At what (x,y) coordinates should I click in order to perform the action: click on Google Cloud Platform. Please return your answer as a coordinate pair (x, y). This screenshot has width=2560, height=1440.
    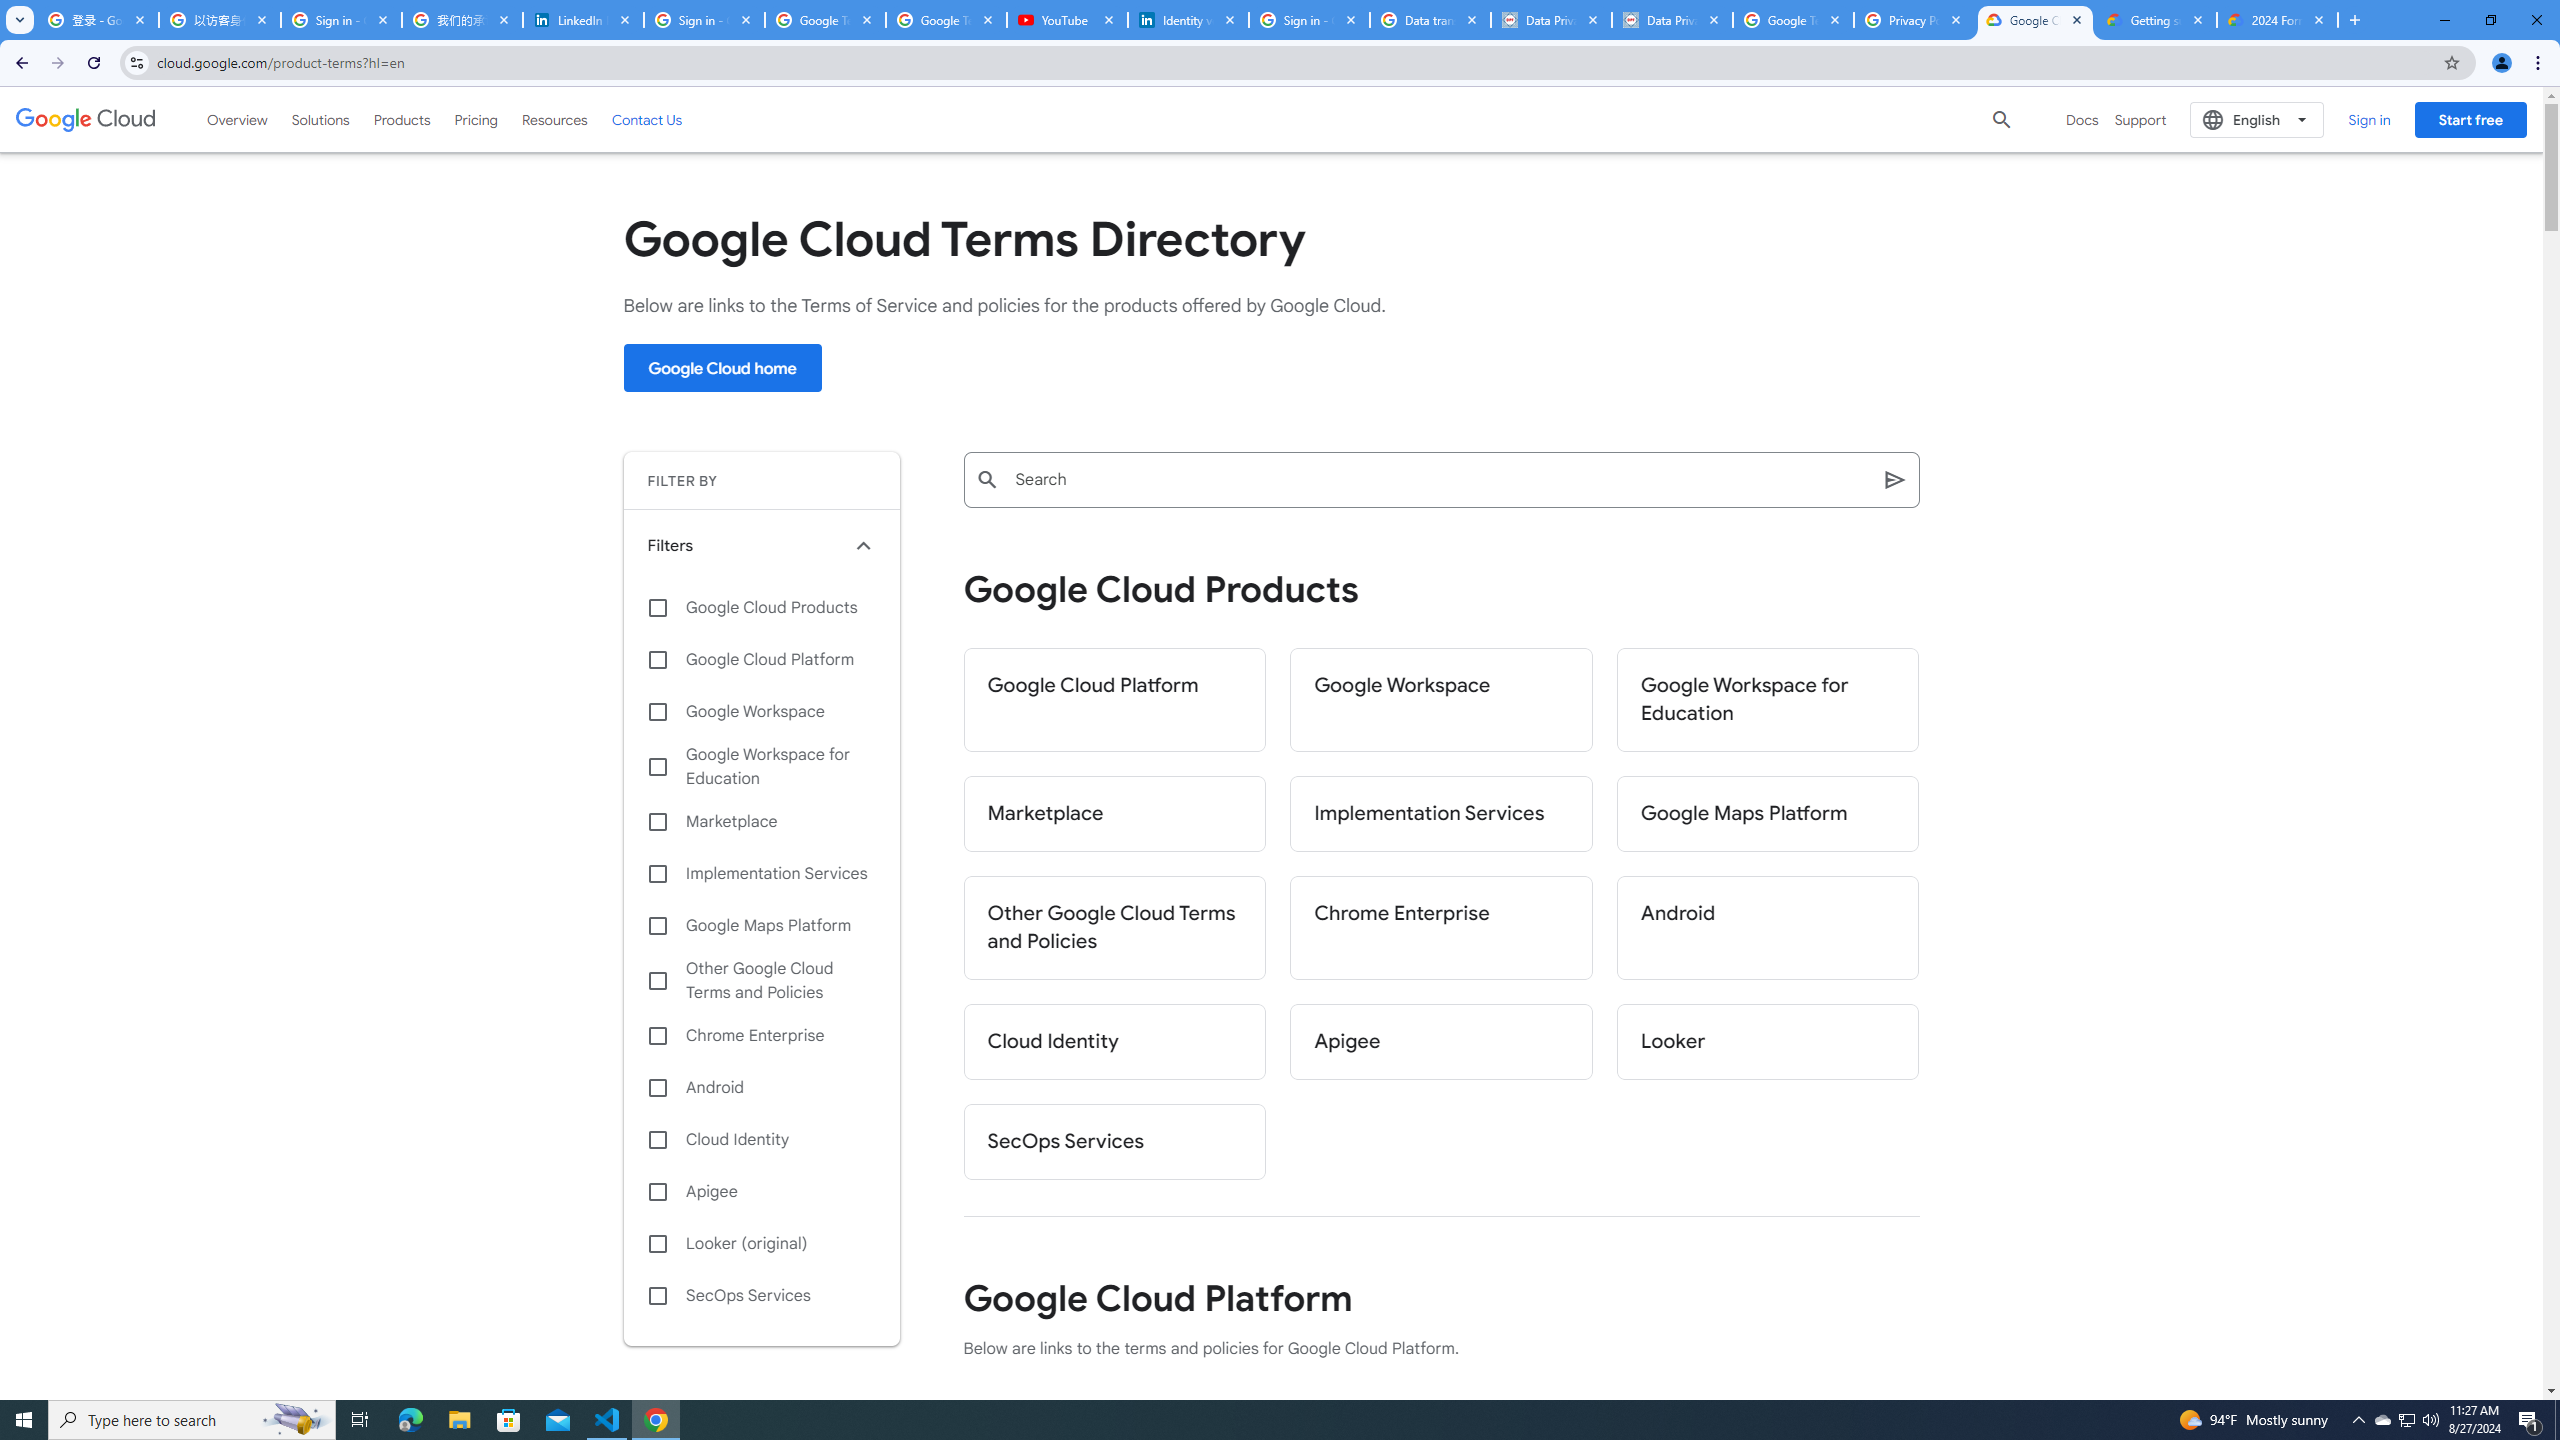
    Looking at the image, I should click on (1114, 700).